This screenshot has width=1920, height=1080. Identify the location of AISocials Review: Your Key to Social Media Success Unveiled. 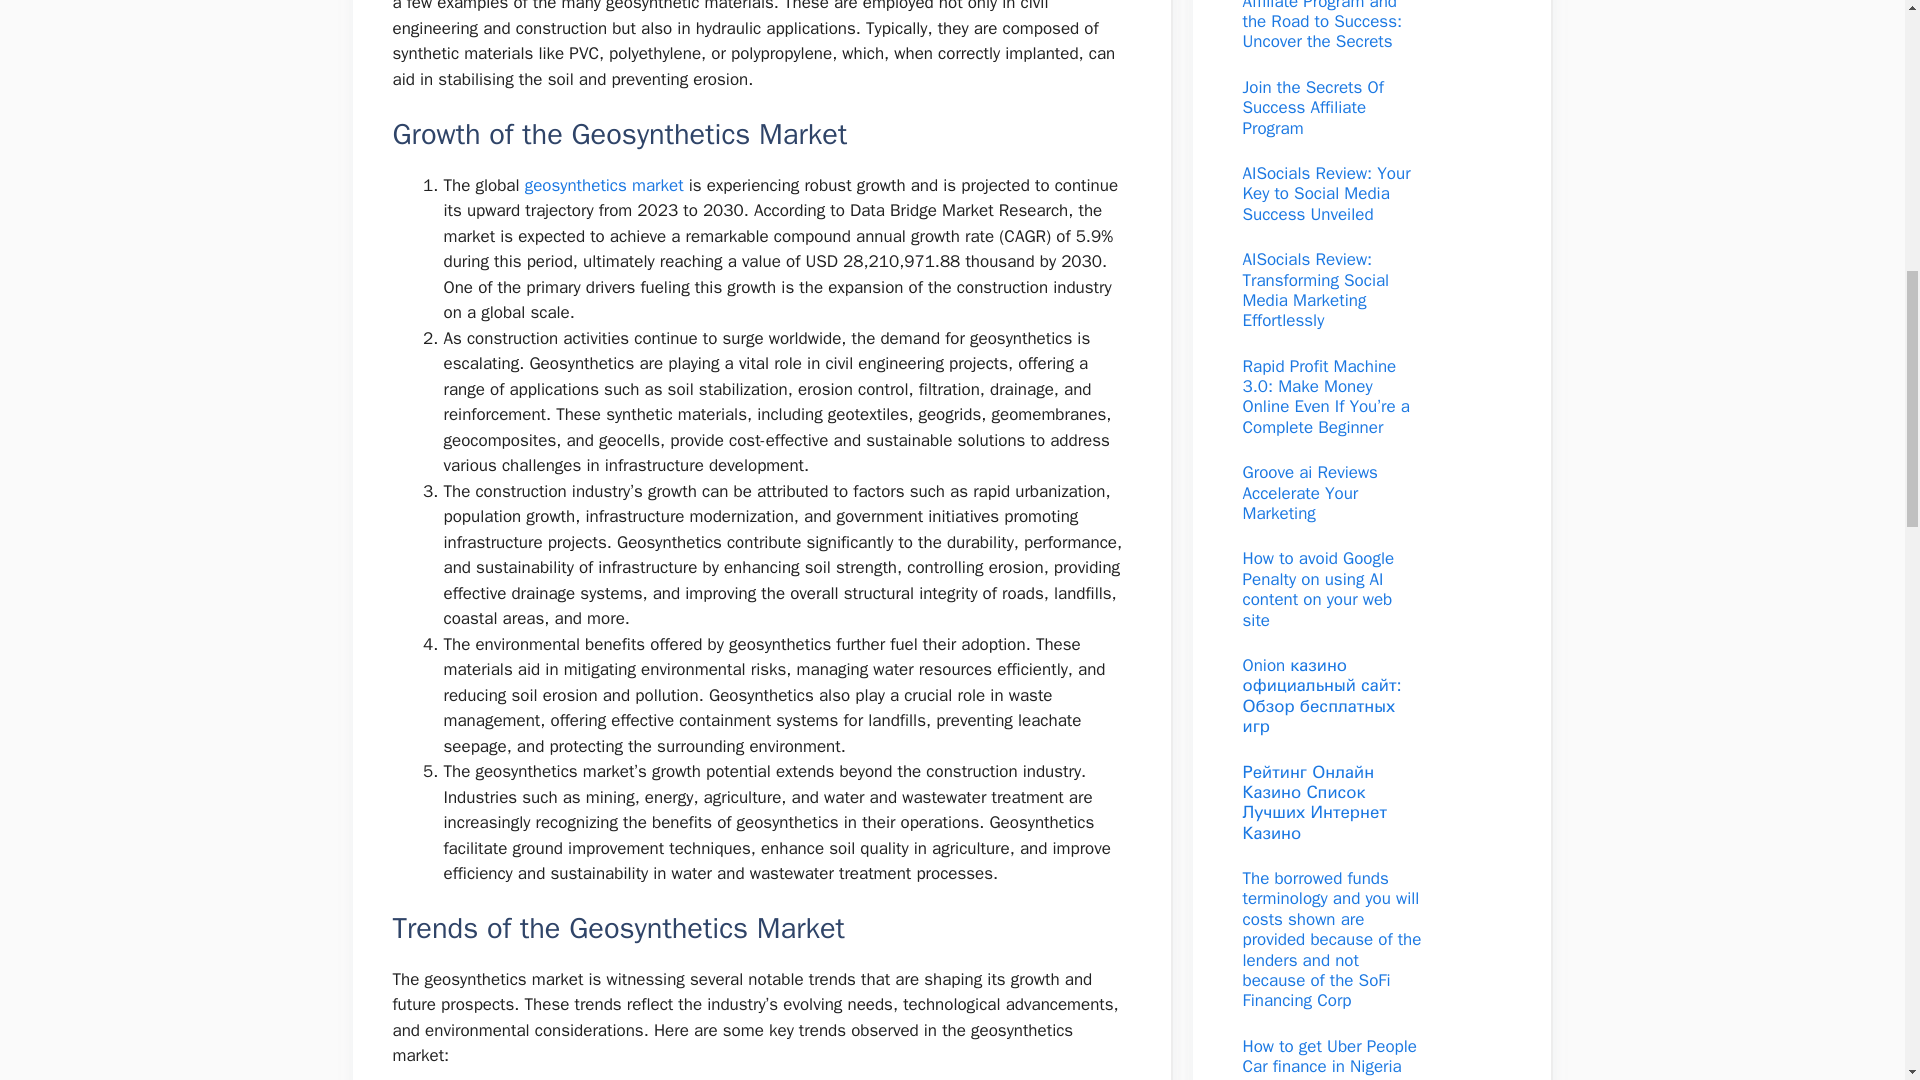
(1326, 194).